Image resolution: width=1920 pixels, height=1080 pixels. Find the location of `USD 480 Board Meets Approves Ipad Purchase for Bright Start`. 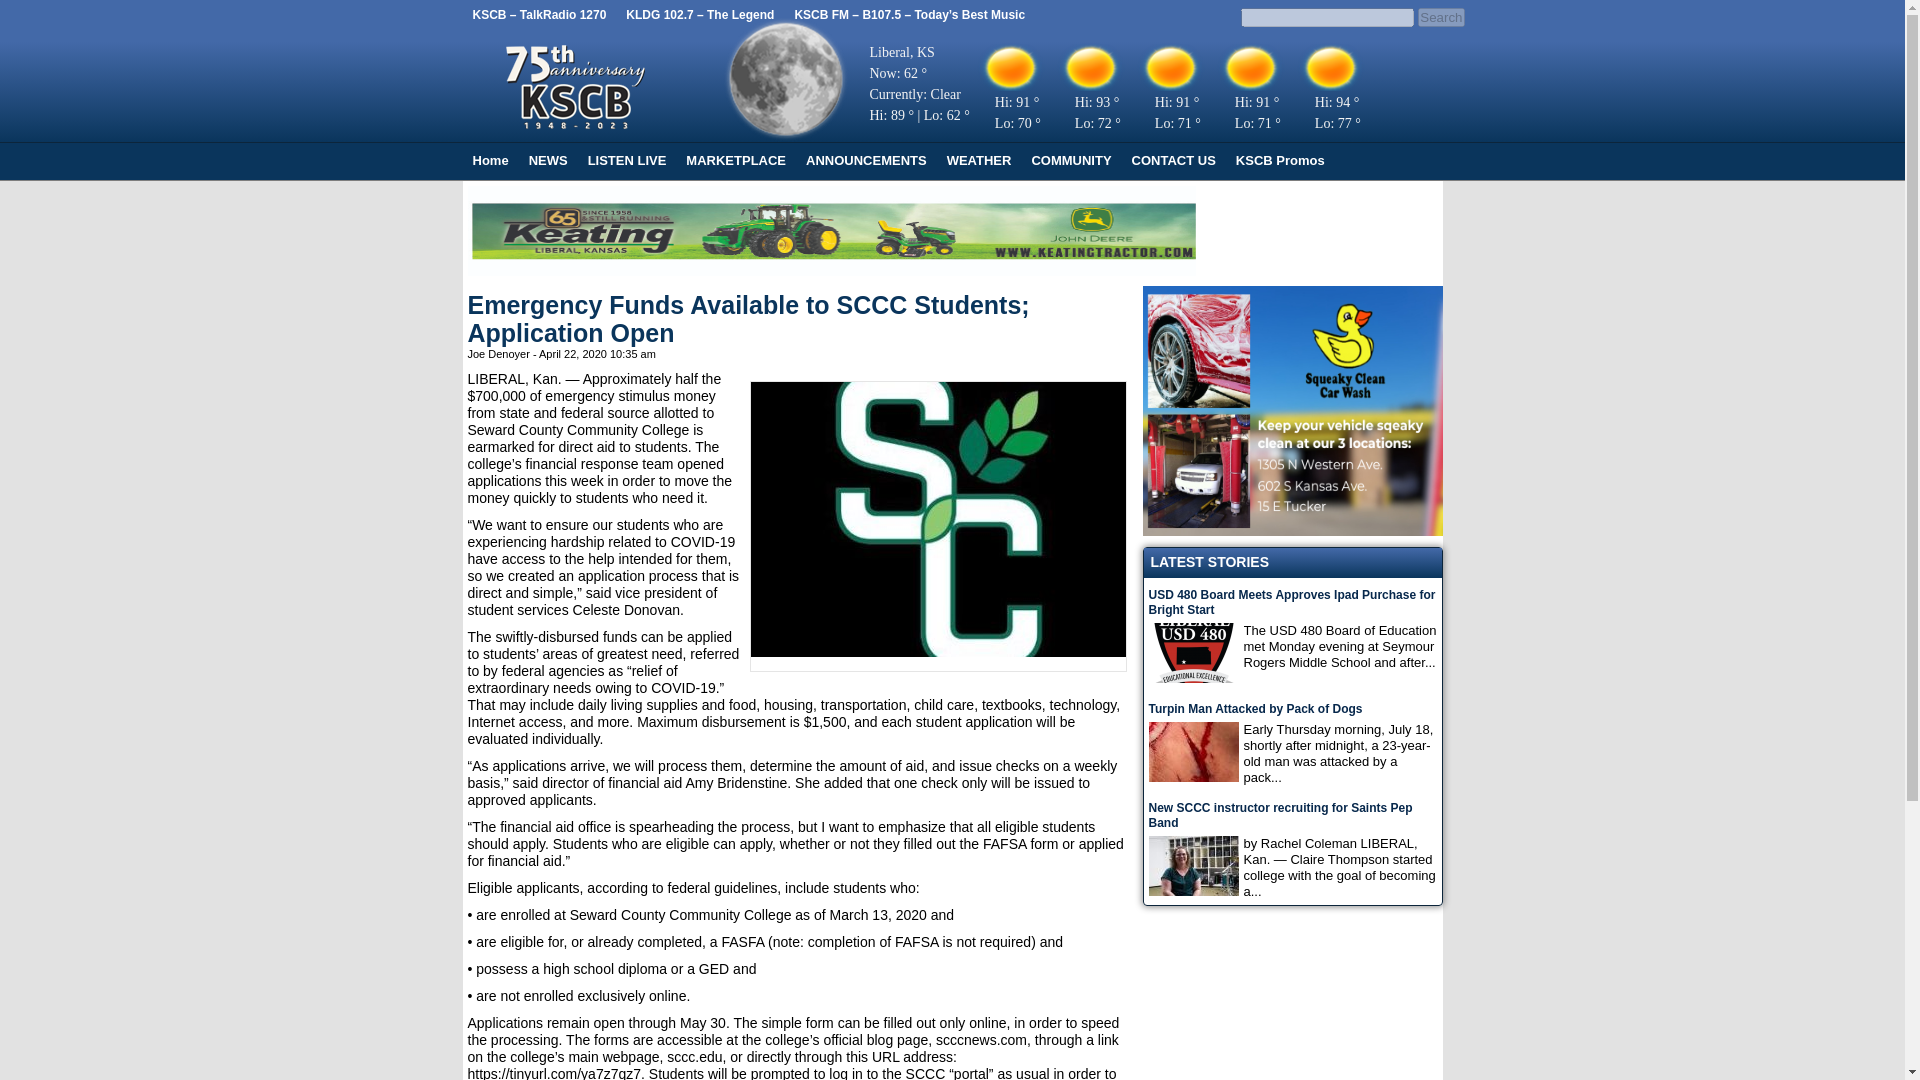

USD 480 Board Meets Approves Ipad Purchase for Bright Start is located at coordinates (1292, 602).